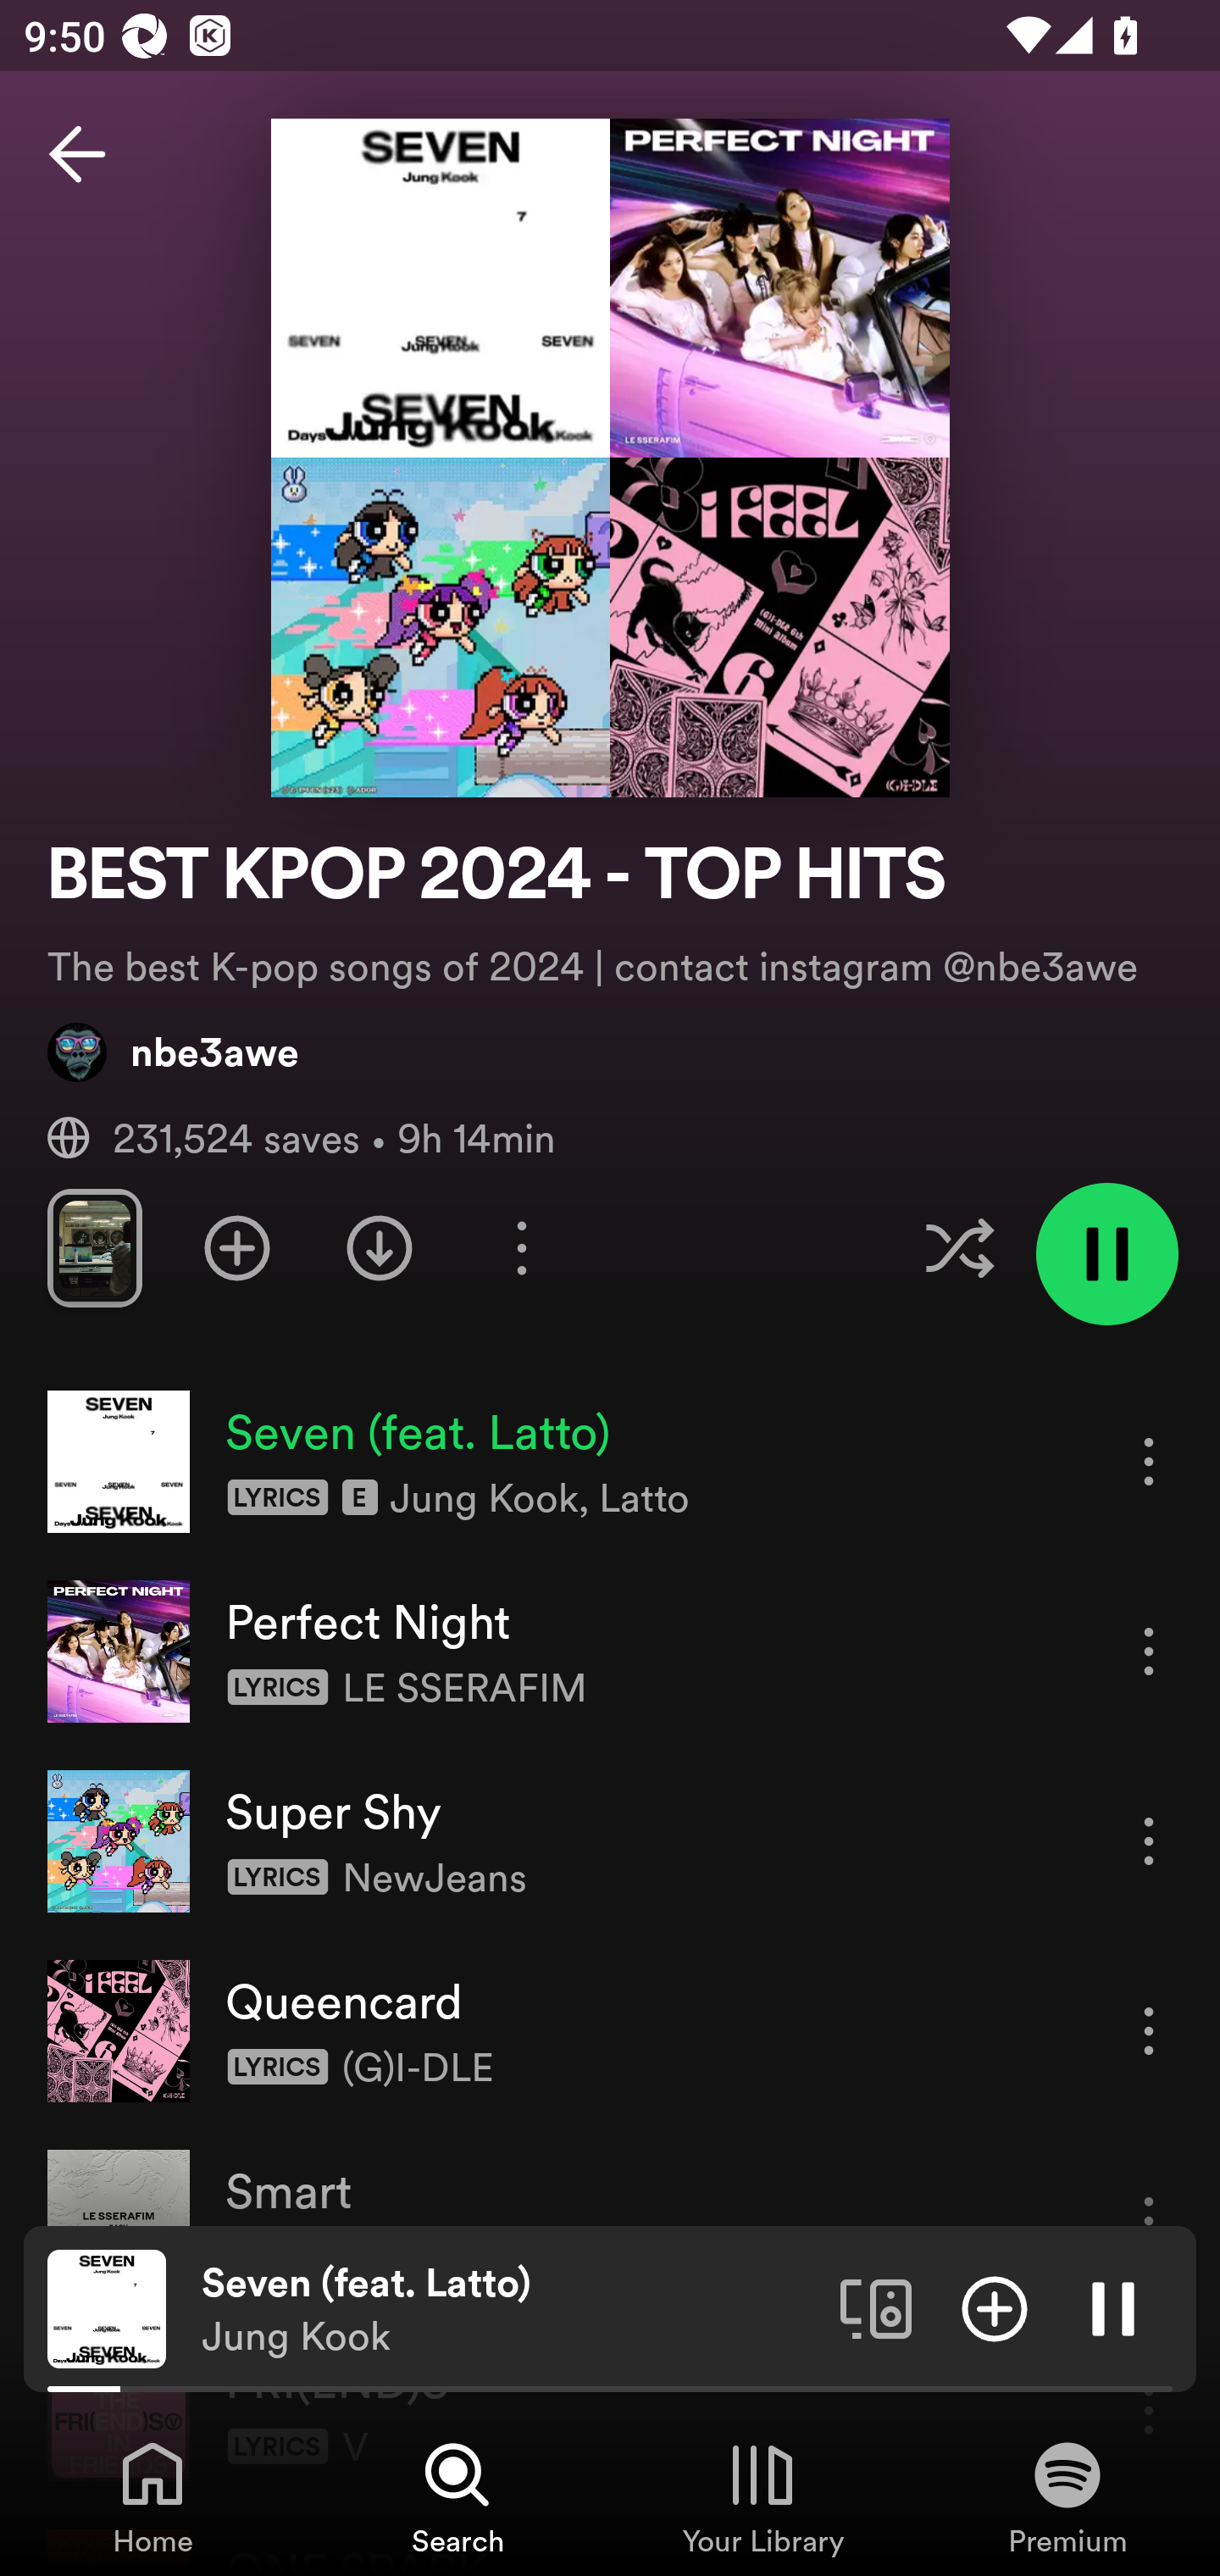 This screenshot has height=2576, width=1220. What do you see at coordinates (1149, 1461) in the screenshot?
I see `More options for song Seven (feat. Latto)` at bounding box center [1149, 1461].